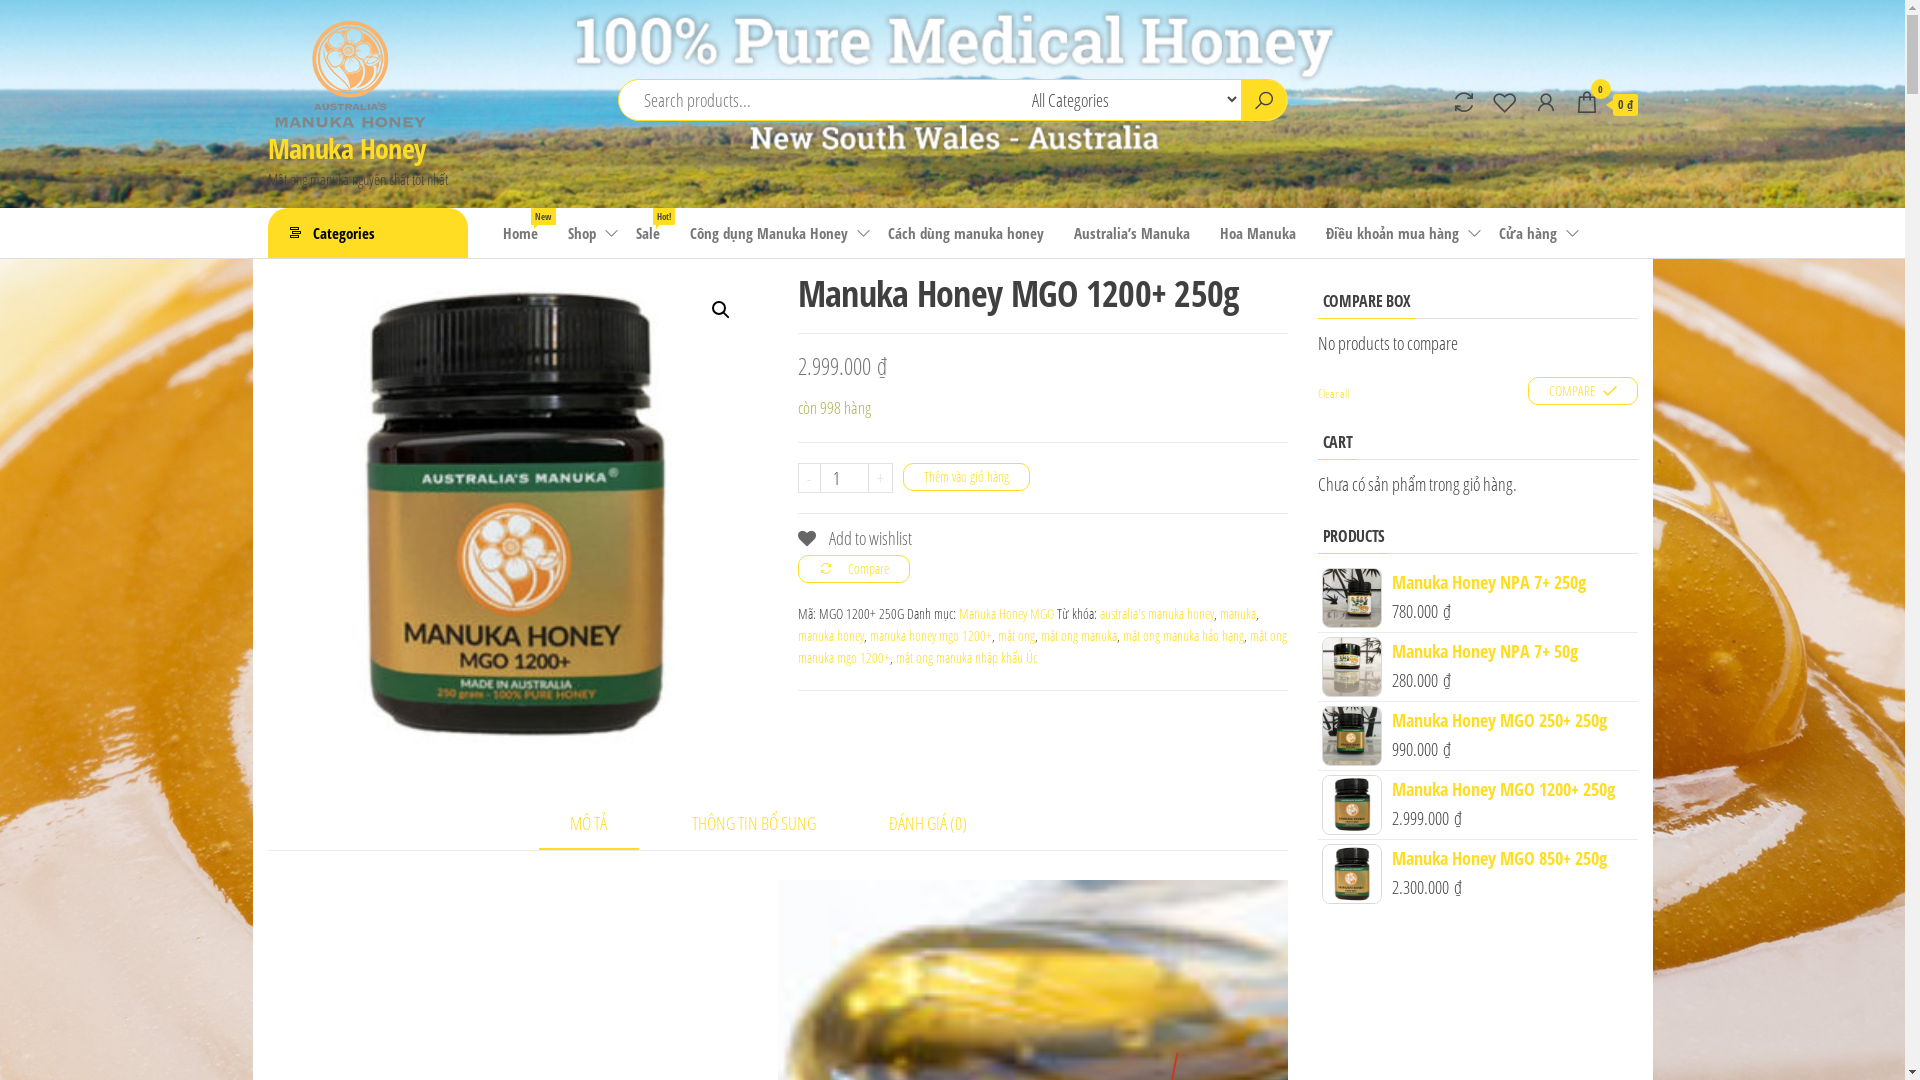 This screenshot has width=1920, height=1080. Describe the element at coordinates (347, 148) in the screenshot. I see `Manuka Honey` at that location.